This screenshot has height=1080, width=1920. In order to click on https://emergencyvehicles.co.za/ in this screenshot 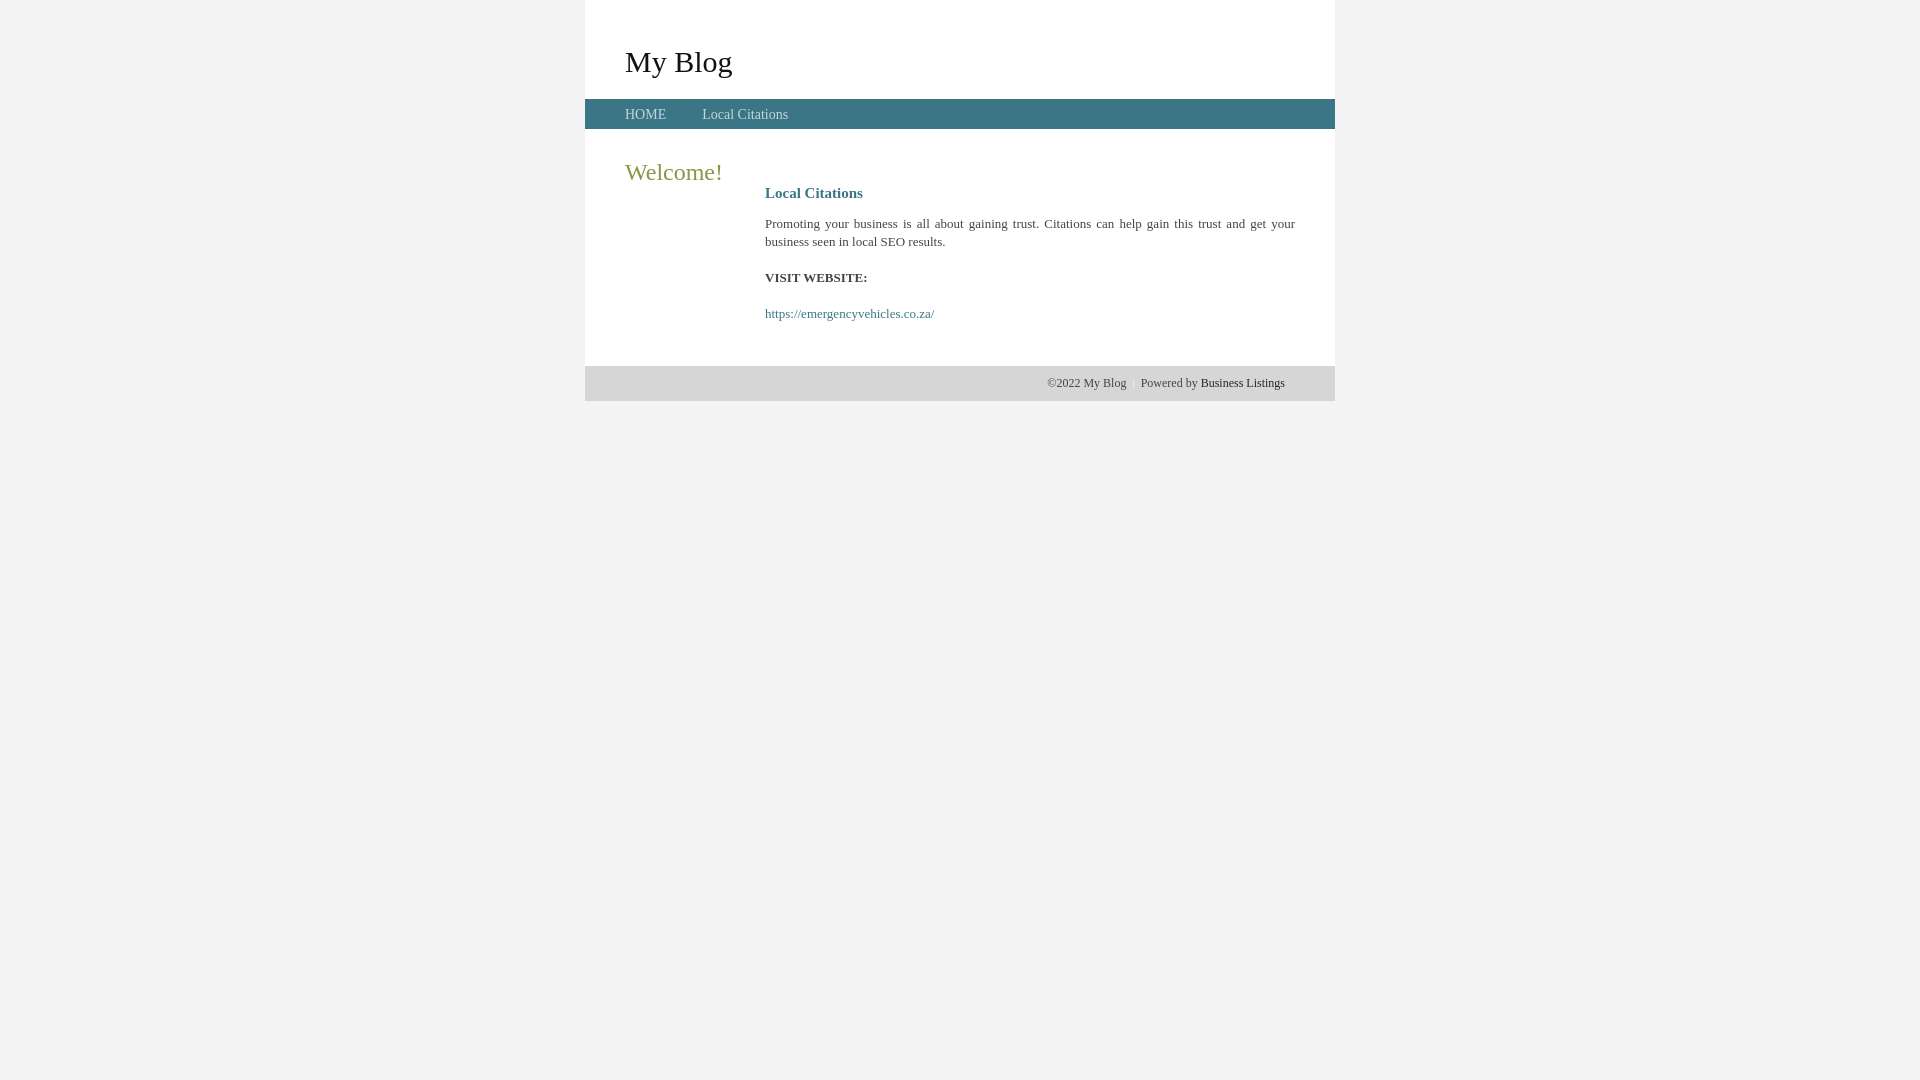, I will do `click(850, 314)`.